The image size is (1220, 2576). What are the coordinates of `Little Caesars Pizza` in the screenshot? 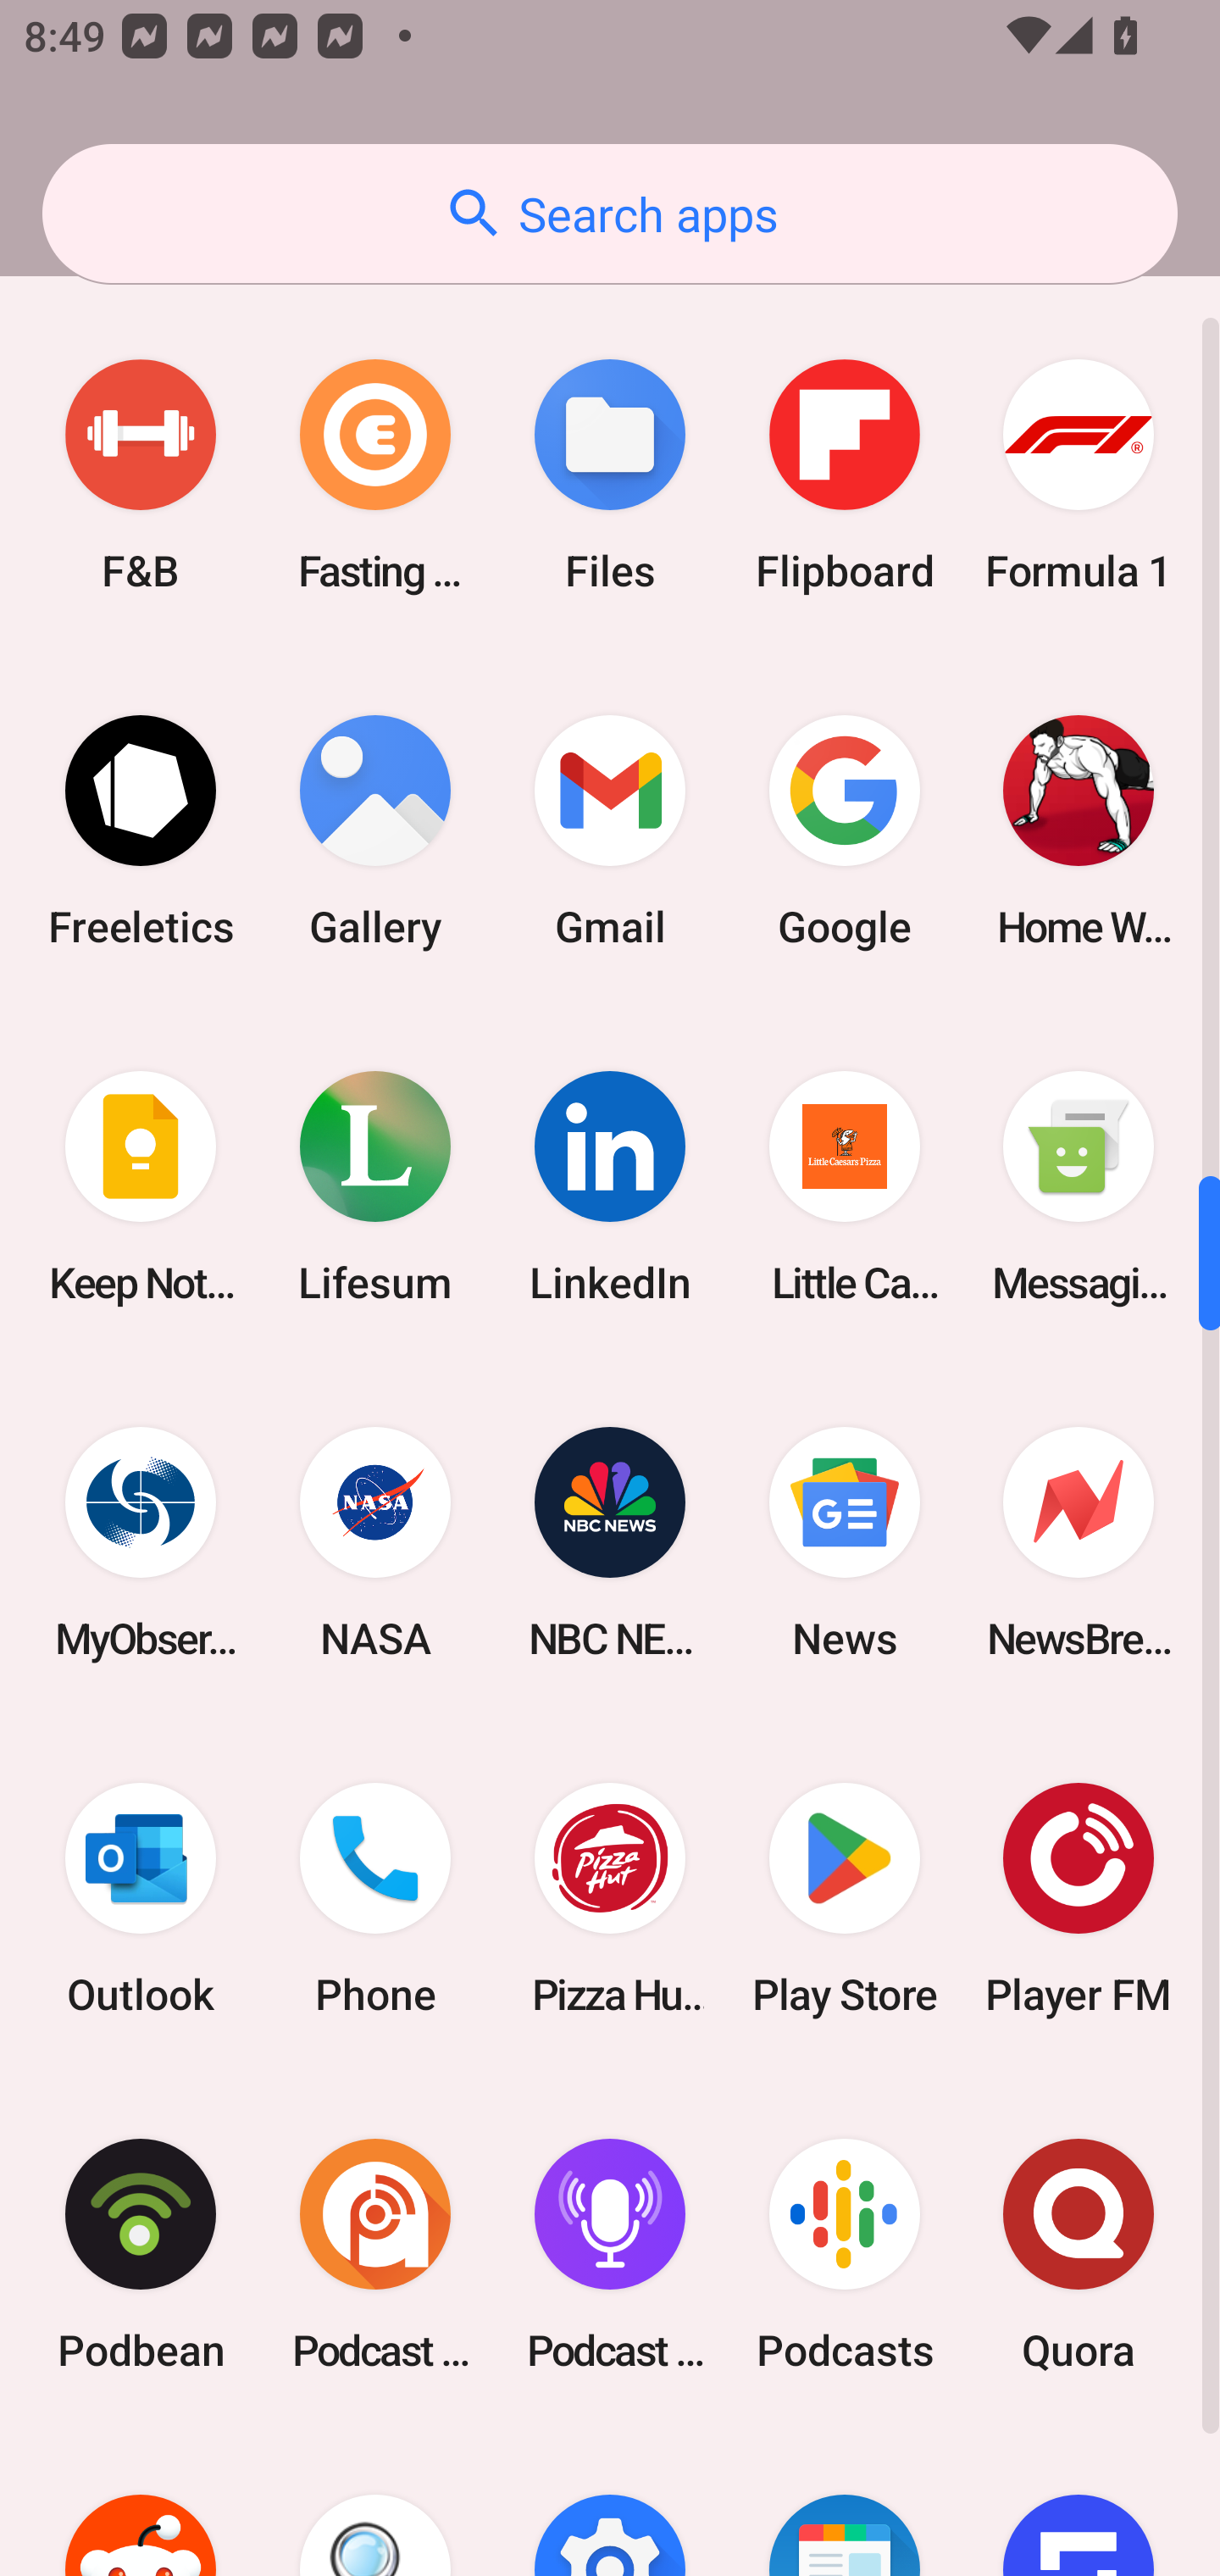 It's located at (844, 1187).